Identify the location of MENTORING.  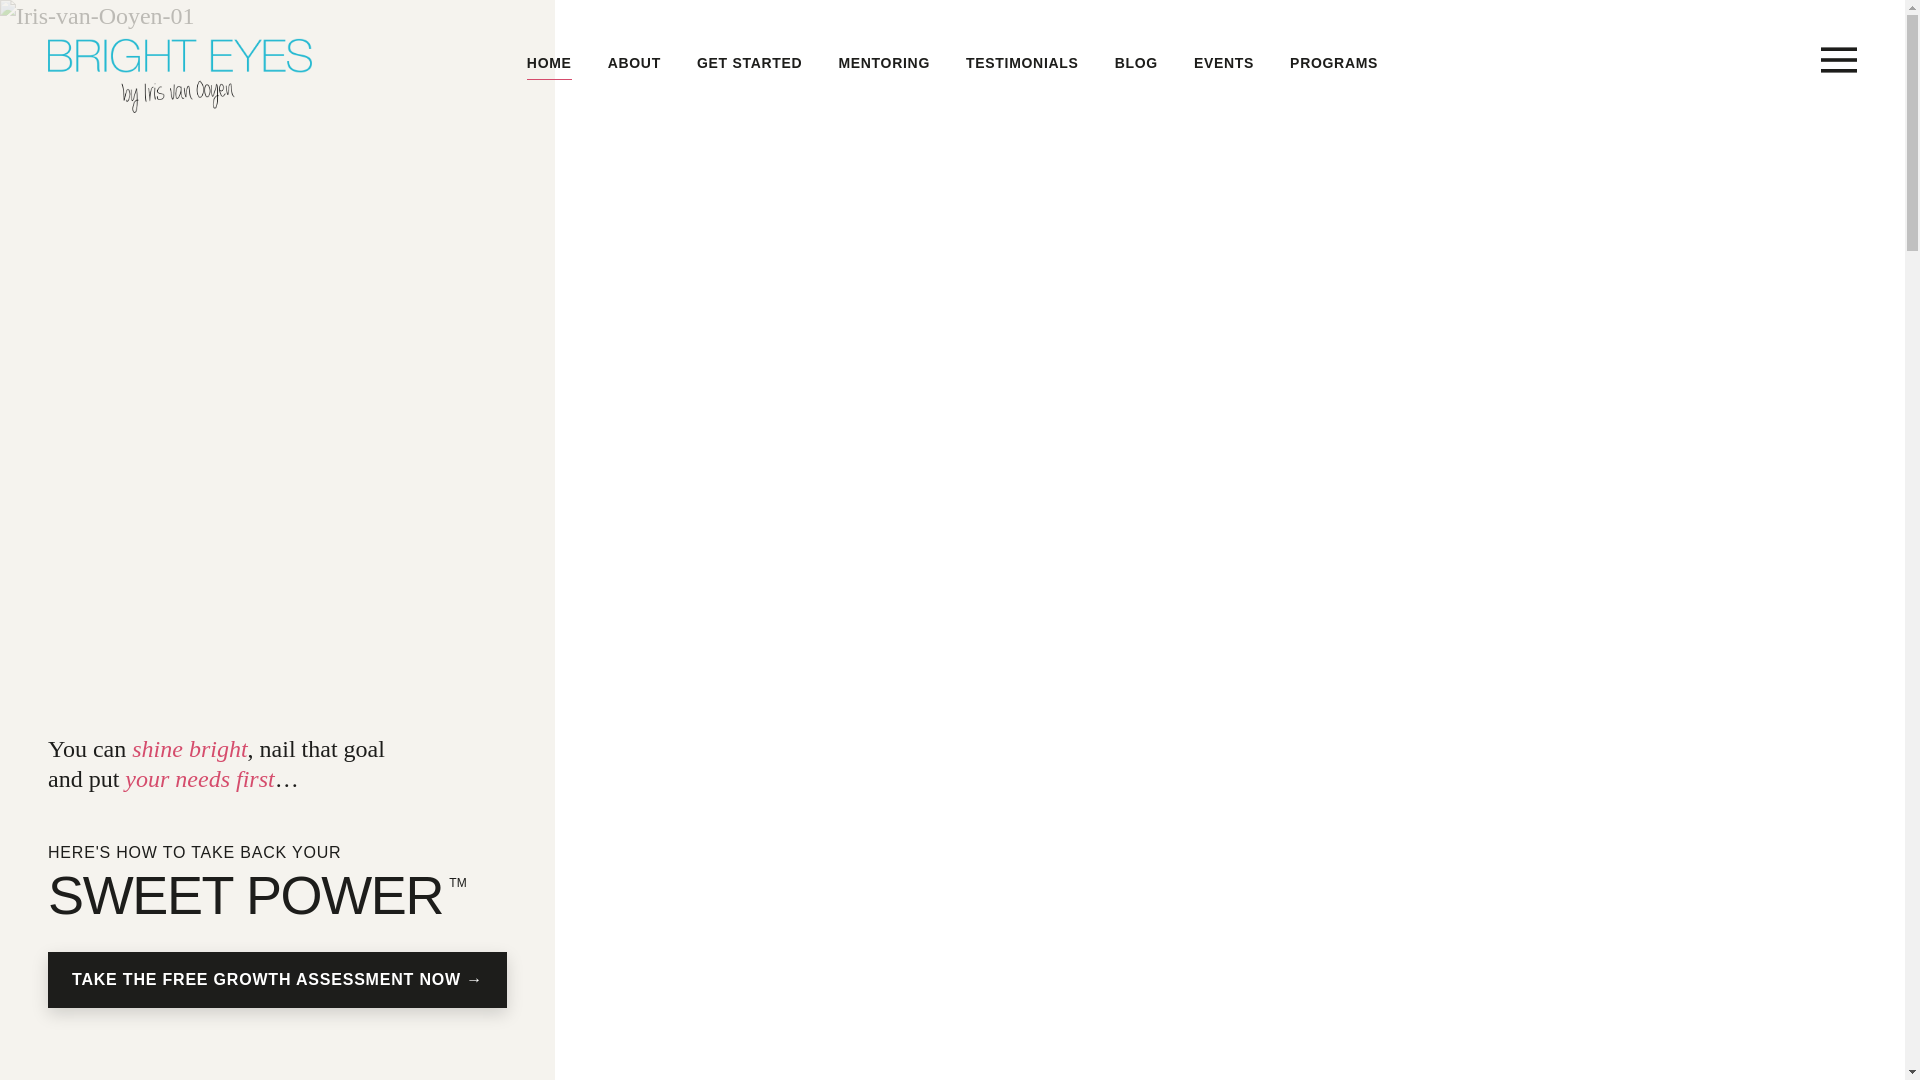
(884, 64).